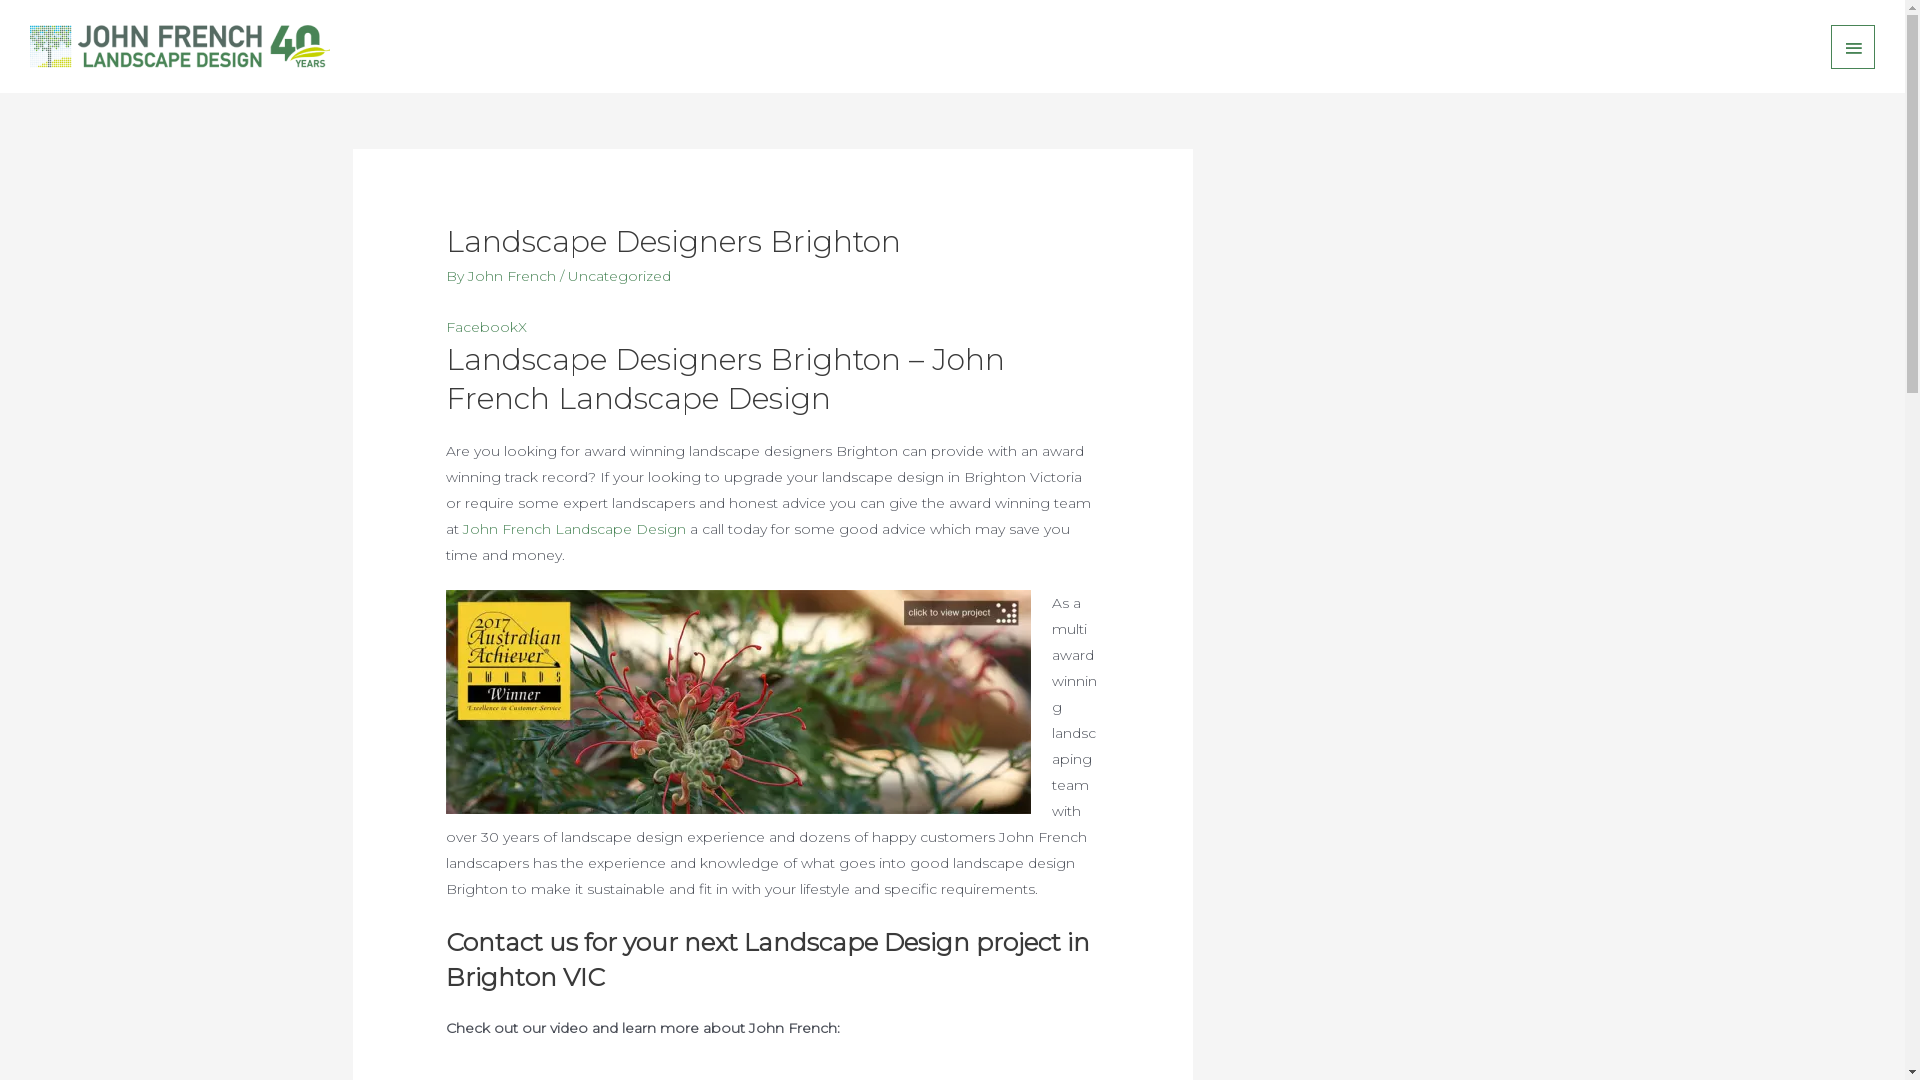 The height and width of the screenshot is (1080, 1920). What do you see at coordinates (522, 327) in the screenshot?
I see `X` at bounding box center [522, 327].